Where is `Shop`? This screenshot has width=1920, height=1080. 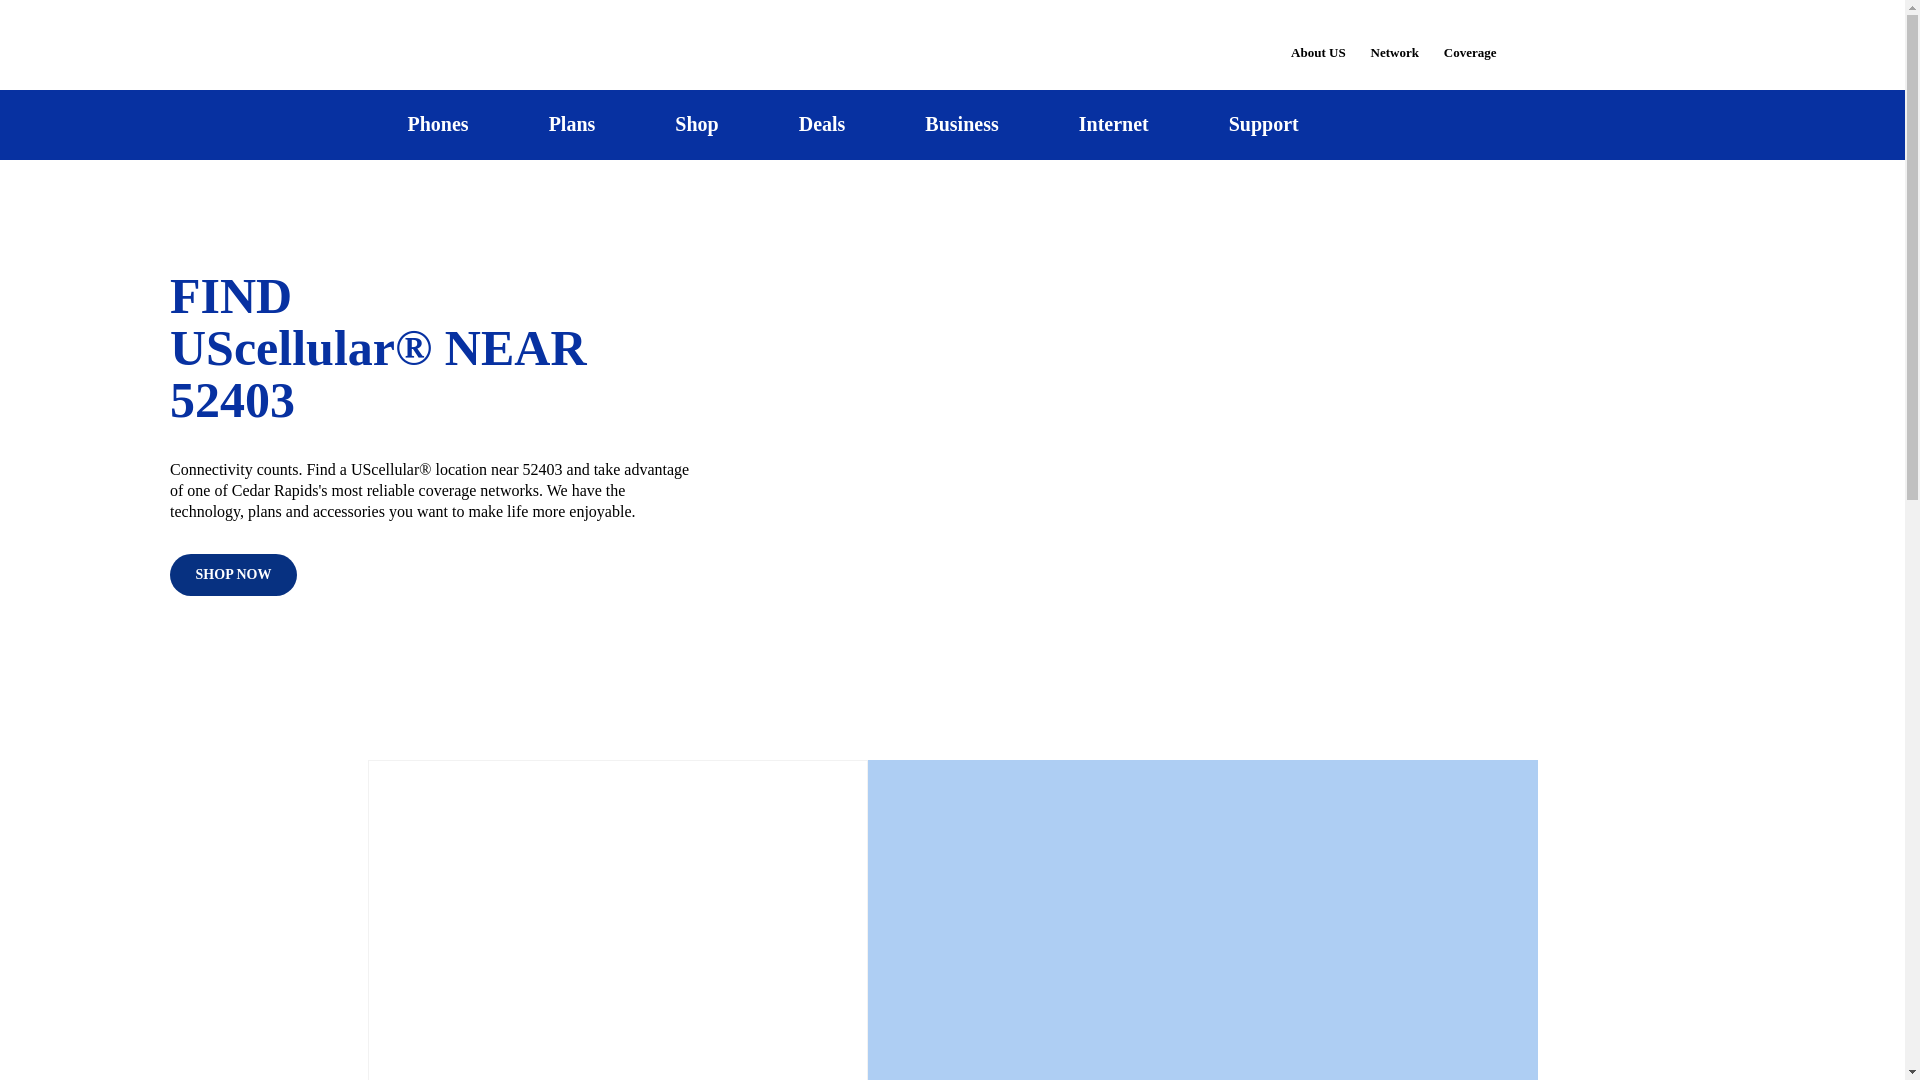 Shop is located at coordinates (696, 124).